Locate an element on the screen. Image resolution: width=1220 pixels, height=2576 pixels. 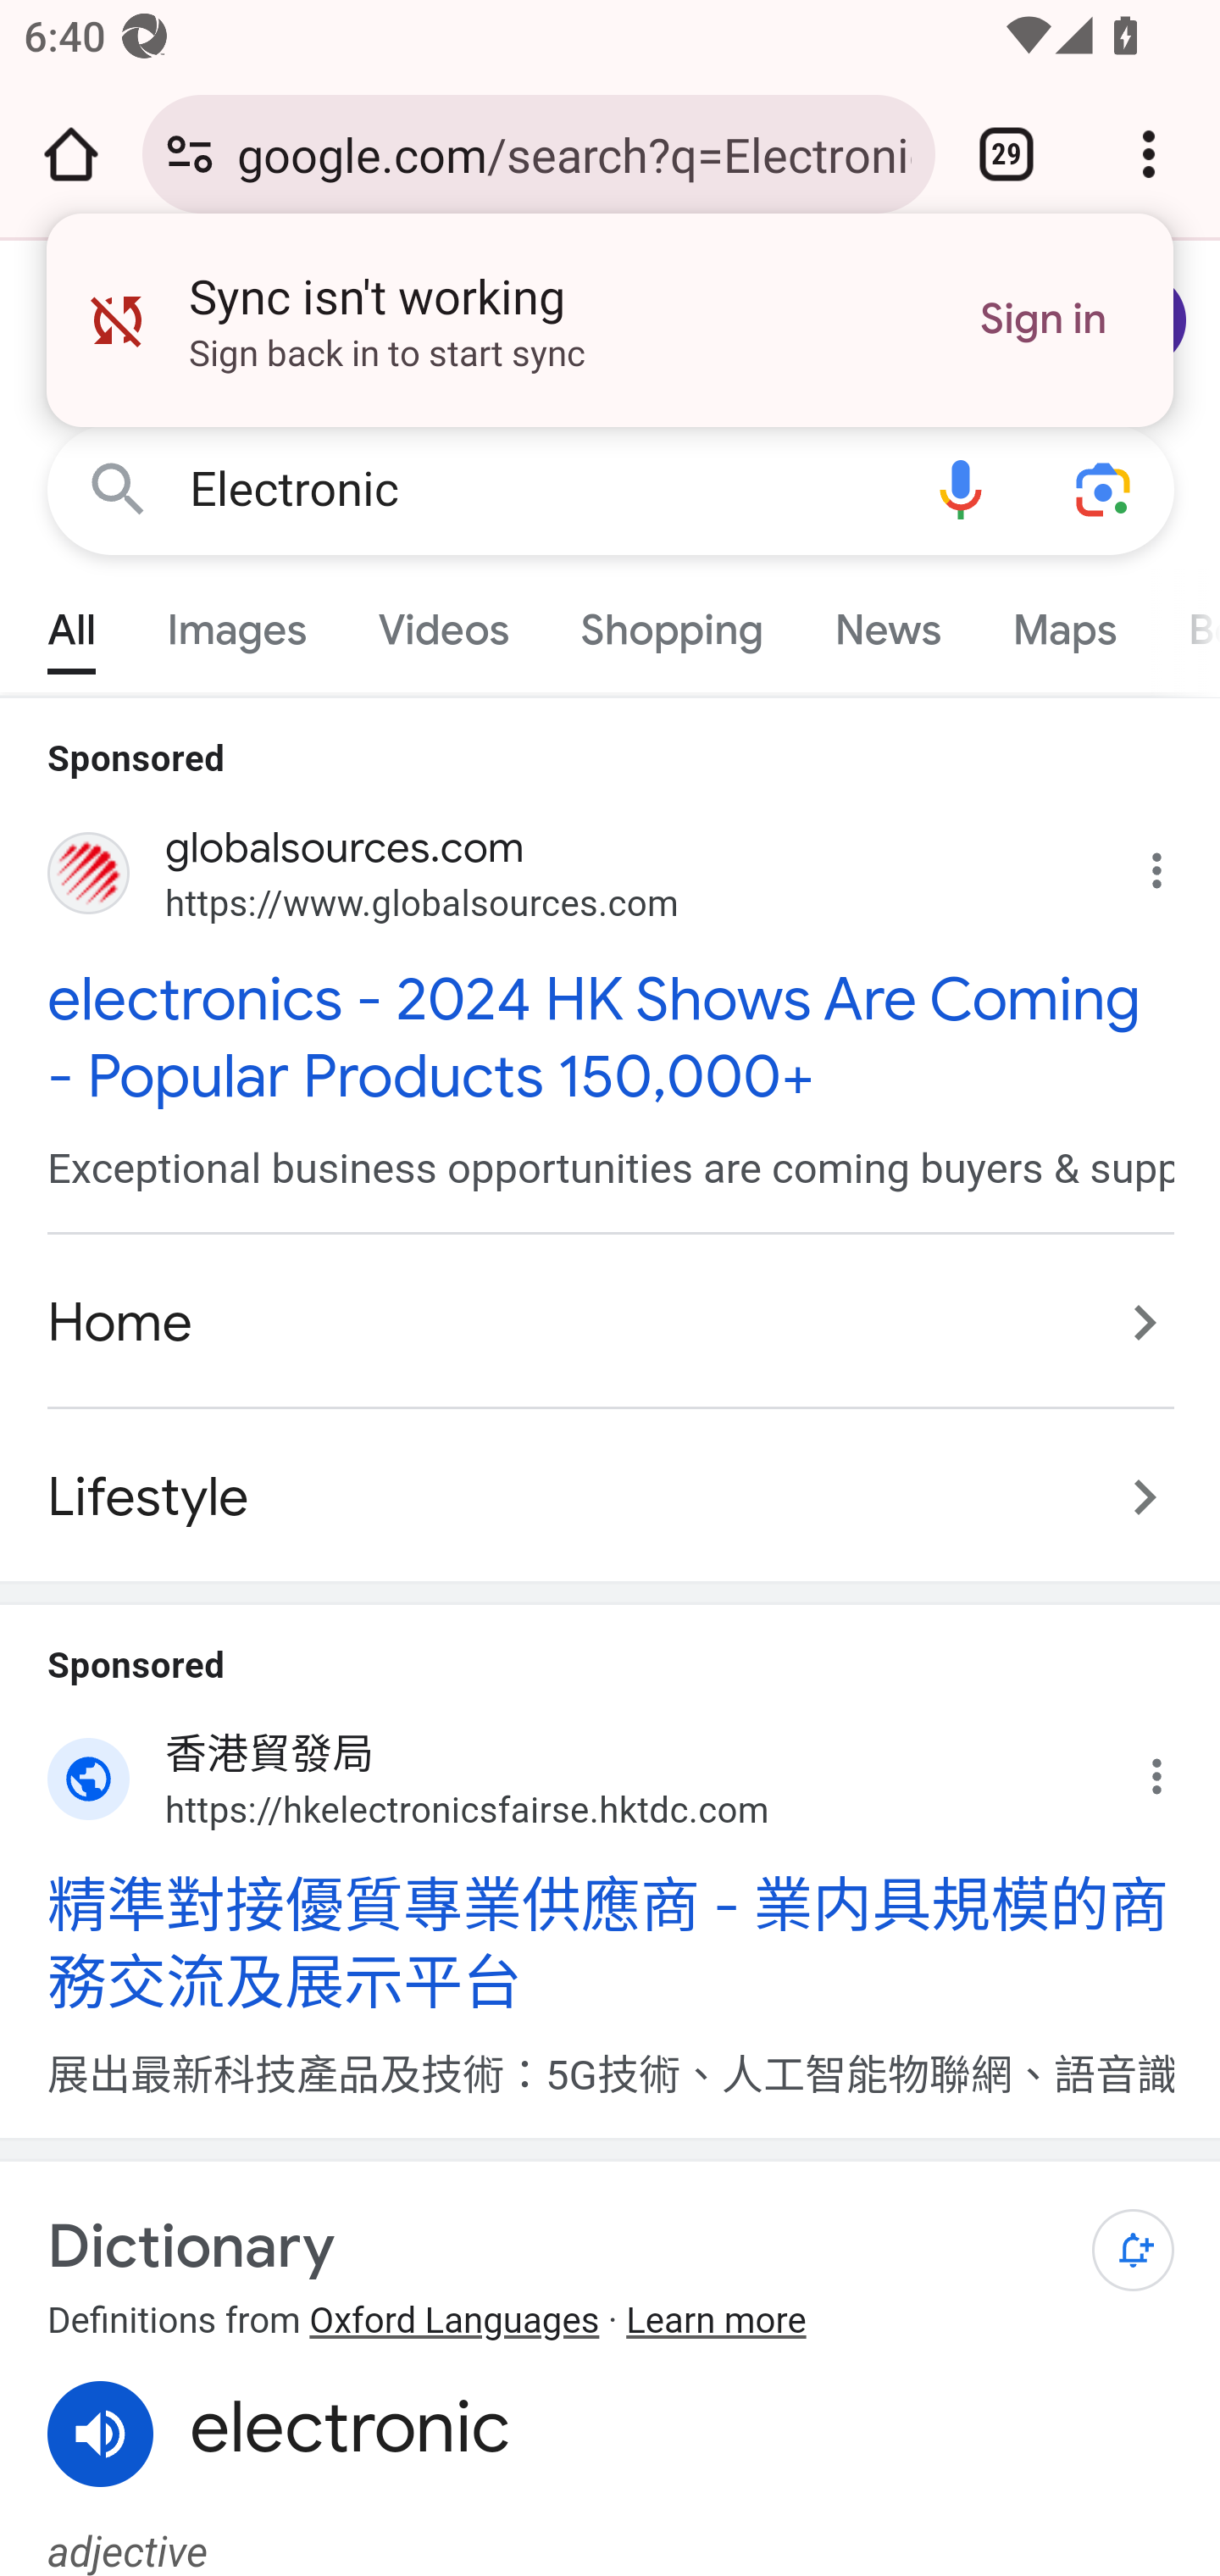
Get notifications about Word of the day is located at coordinates (1134, 2251).